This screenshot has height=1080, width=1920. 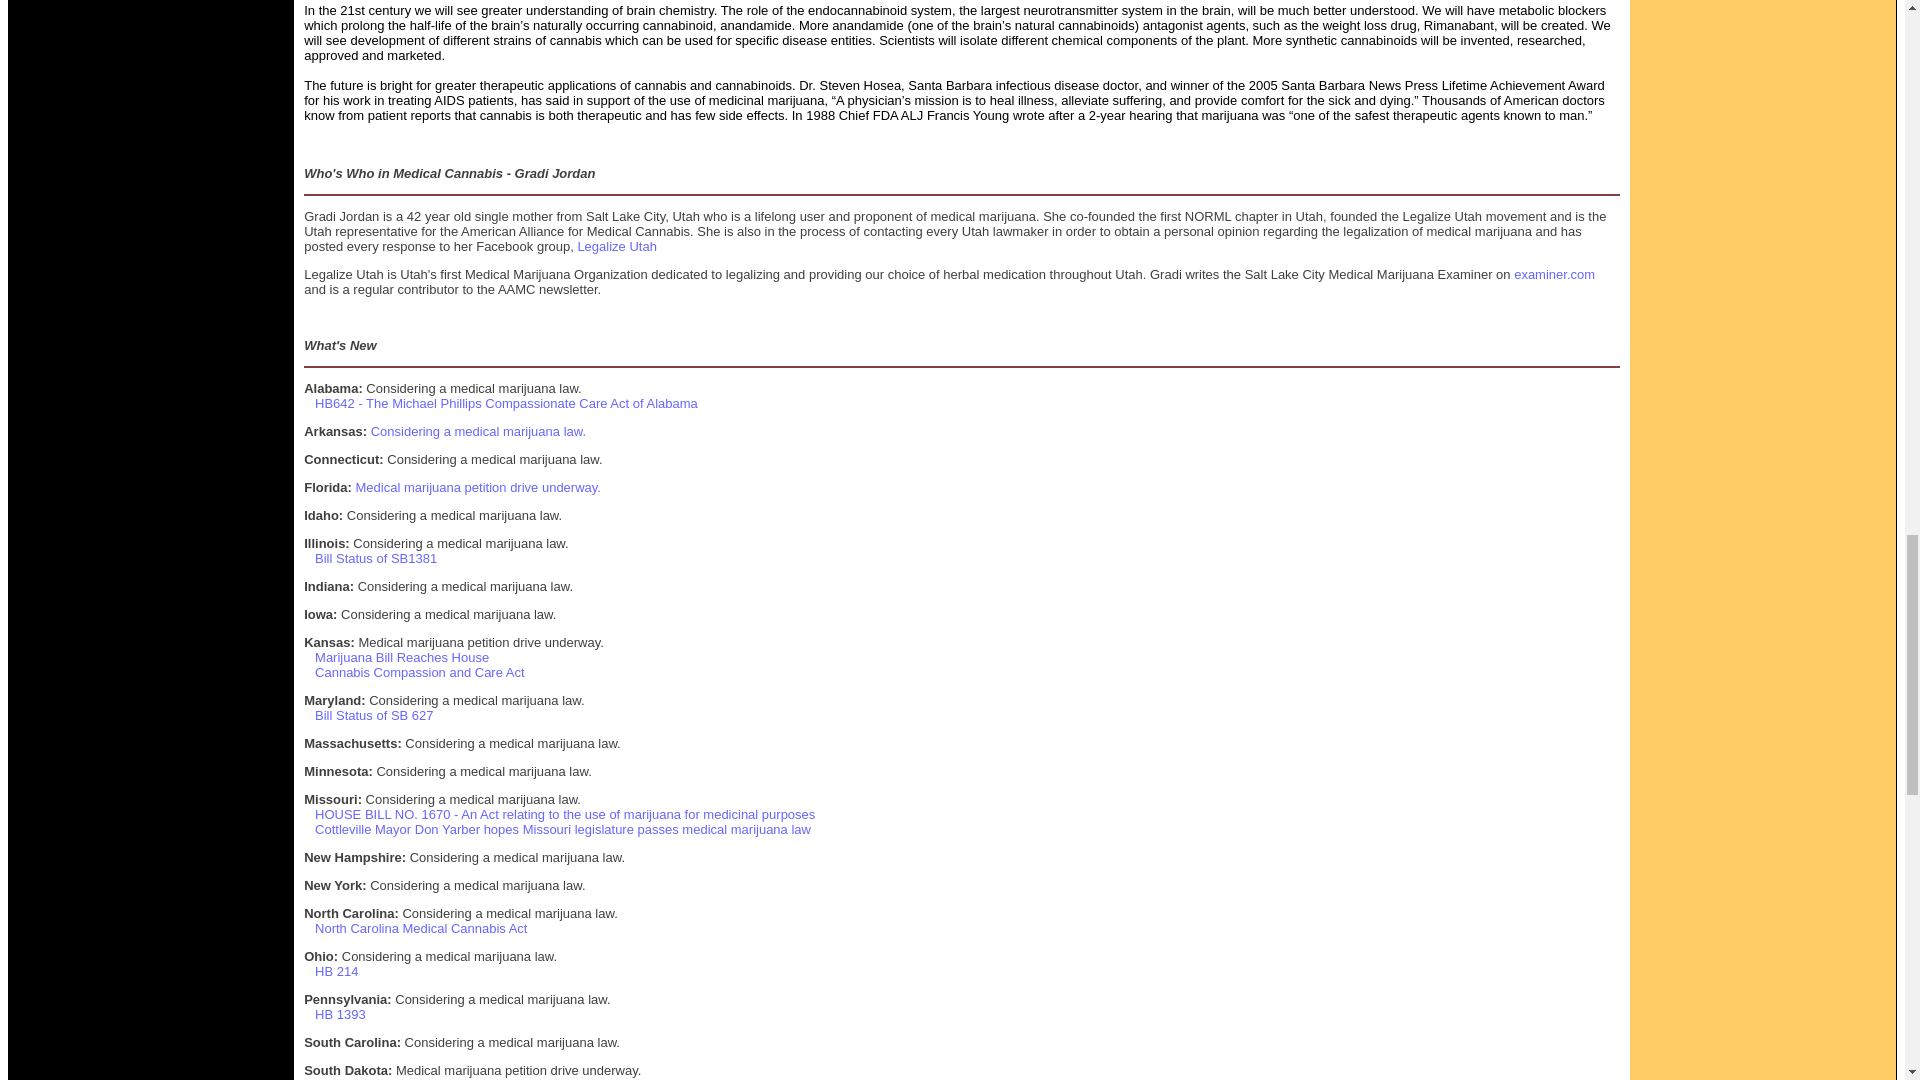 What do you see at coordinates (336, 971) in the screenshot?
I see `HB 214` at bounding box center [336, 971].